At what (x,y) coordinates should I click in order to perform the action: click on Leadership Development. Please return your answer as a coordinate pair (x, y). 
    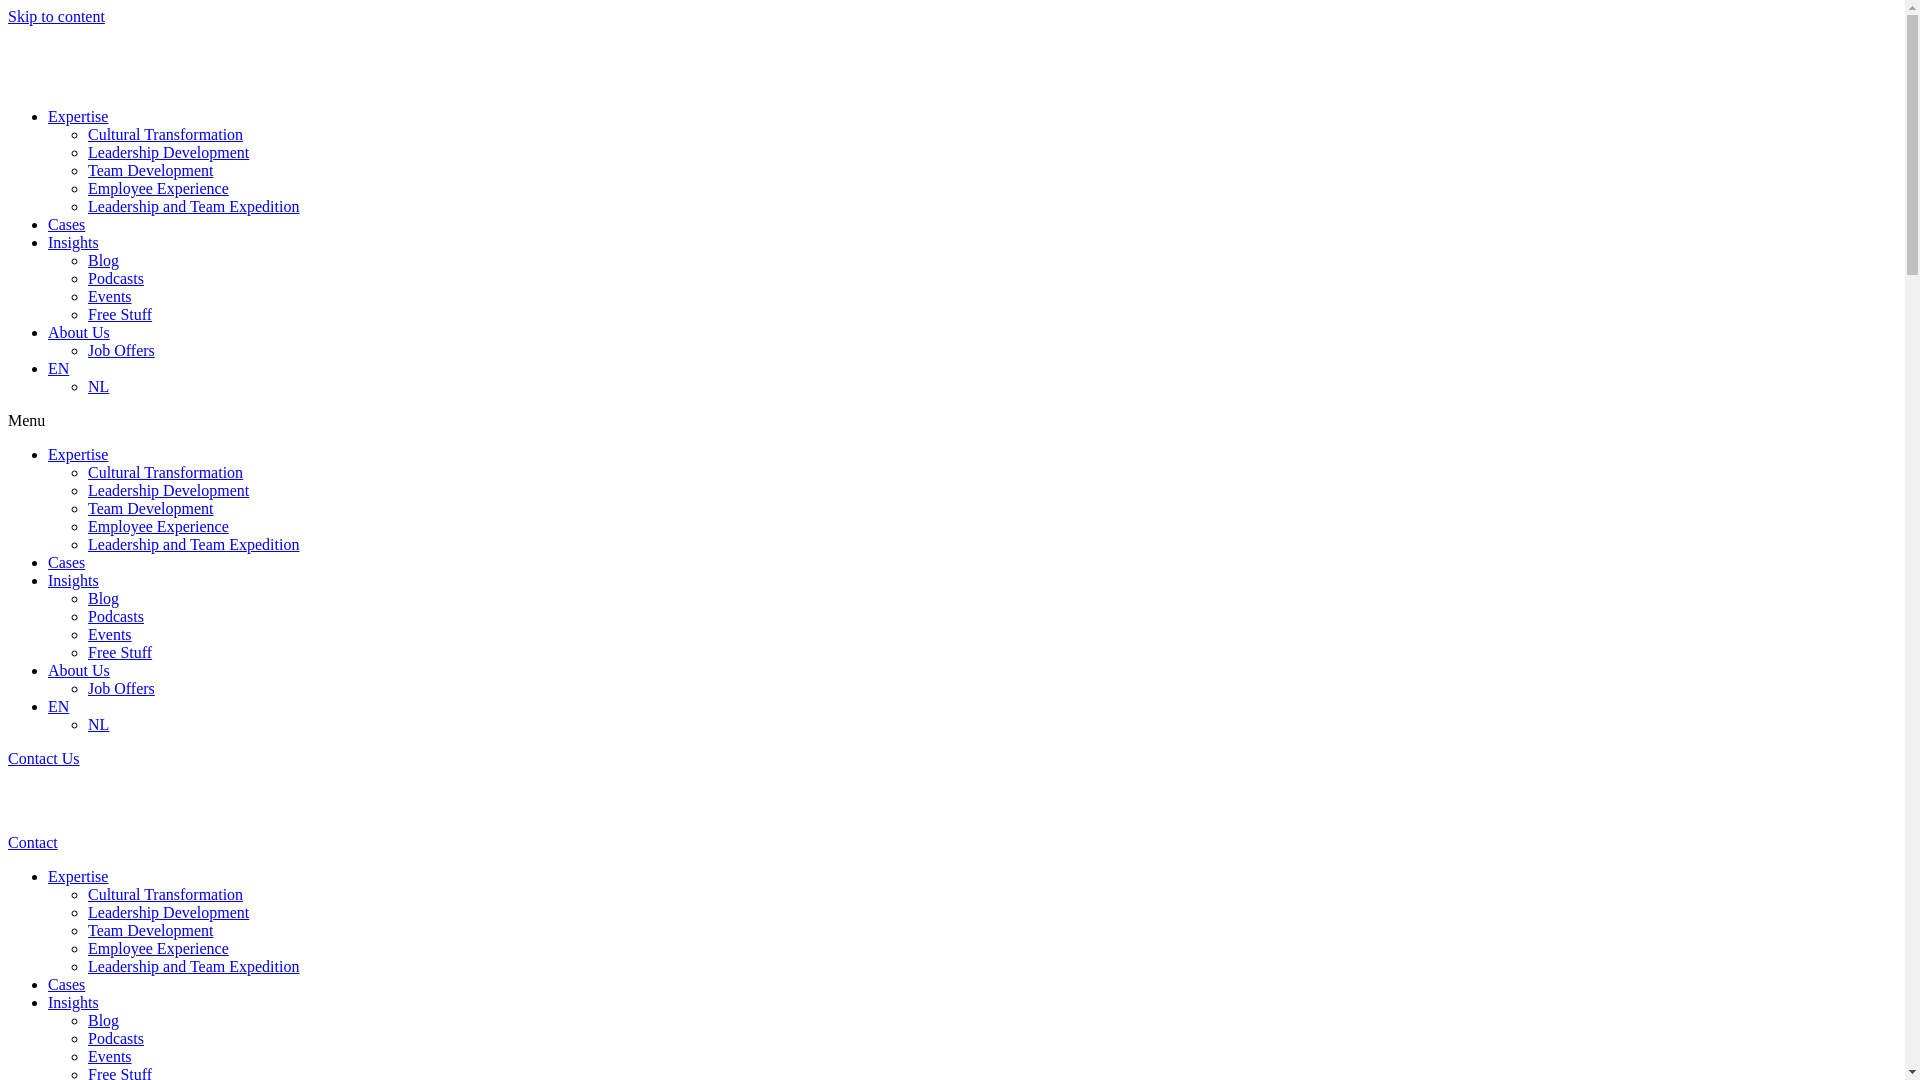
    Looking at the image, I should click on (168, 912).